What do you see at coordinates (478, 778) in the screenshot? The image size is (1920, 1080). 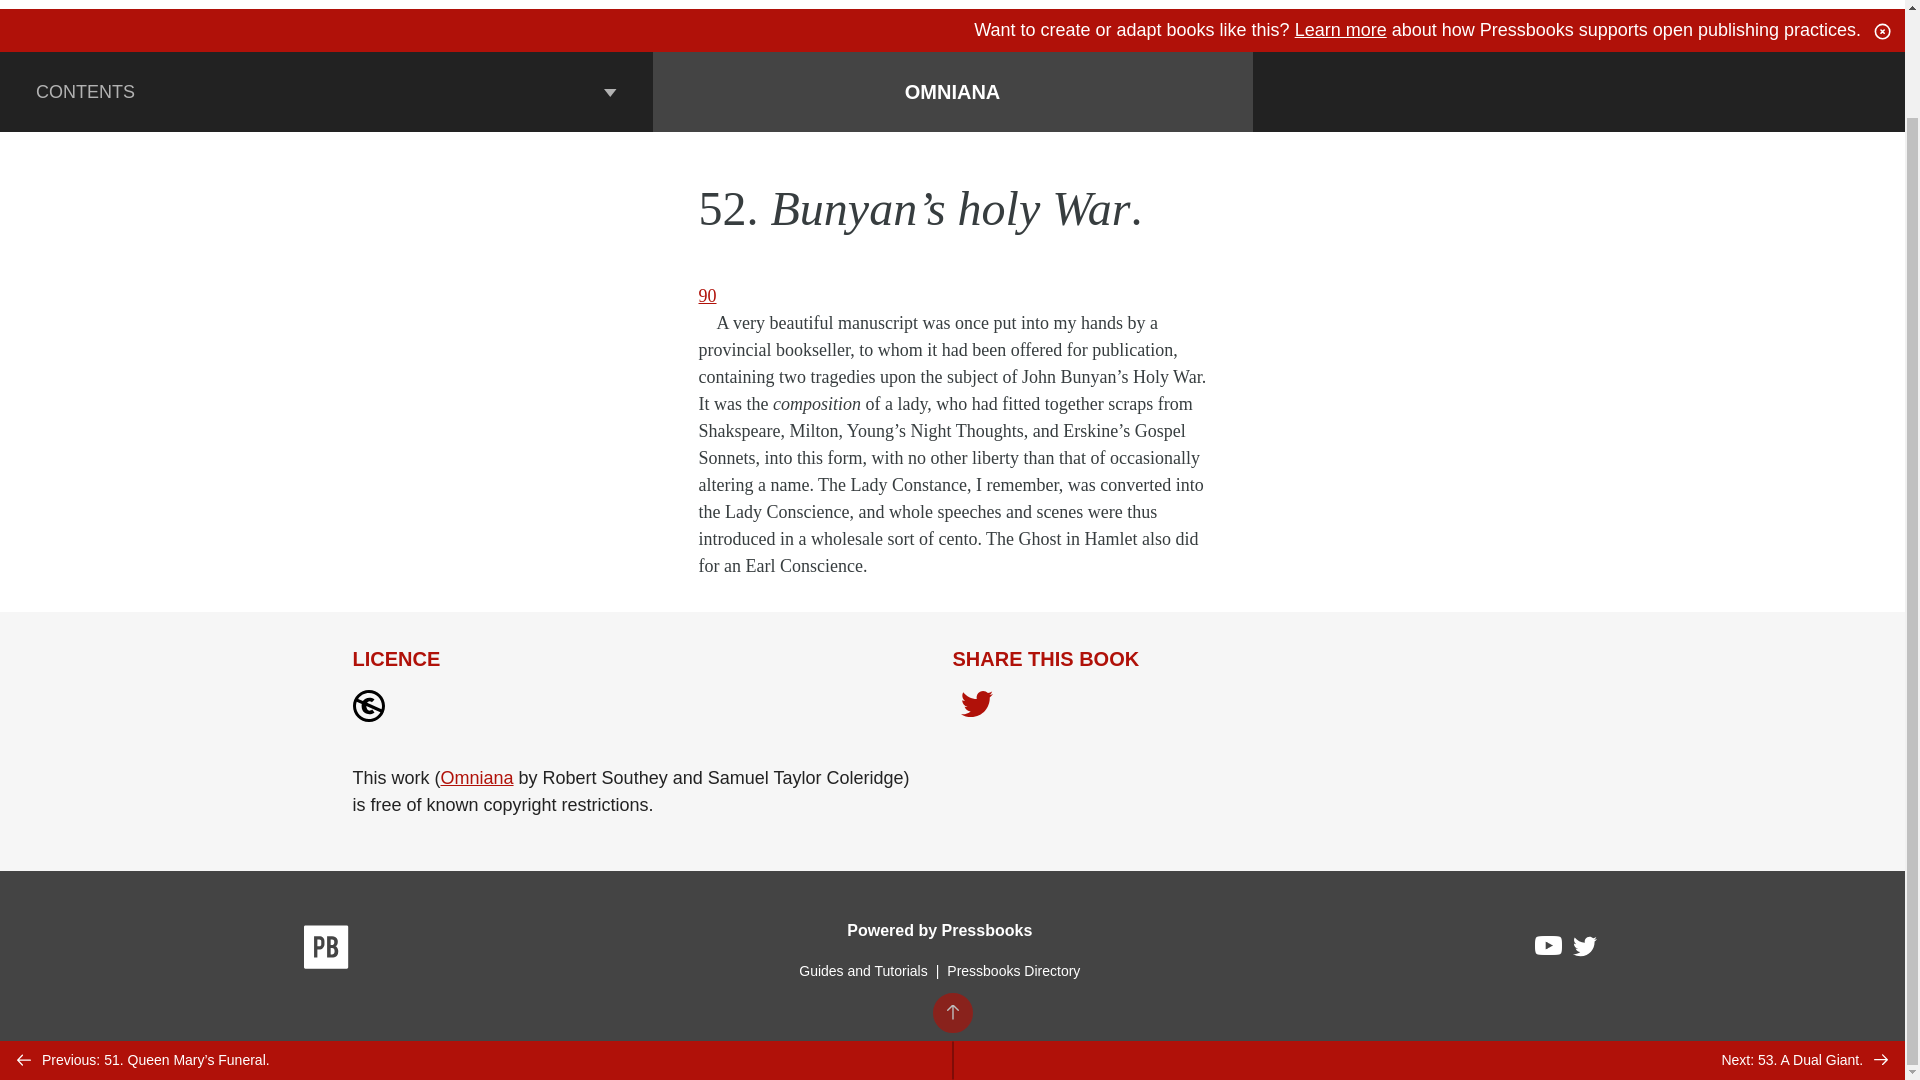 I see `Omniana` at bounding box center [478, 778].